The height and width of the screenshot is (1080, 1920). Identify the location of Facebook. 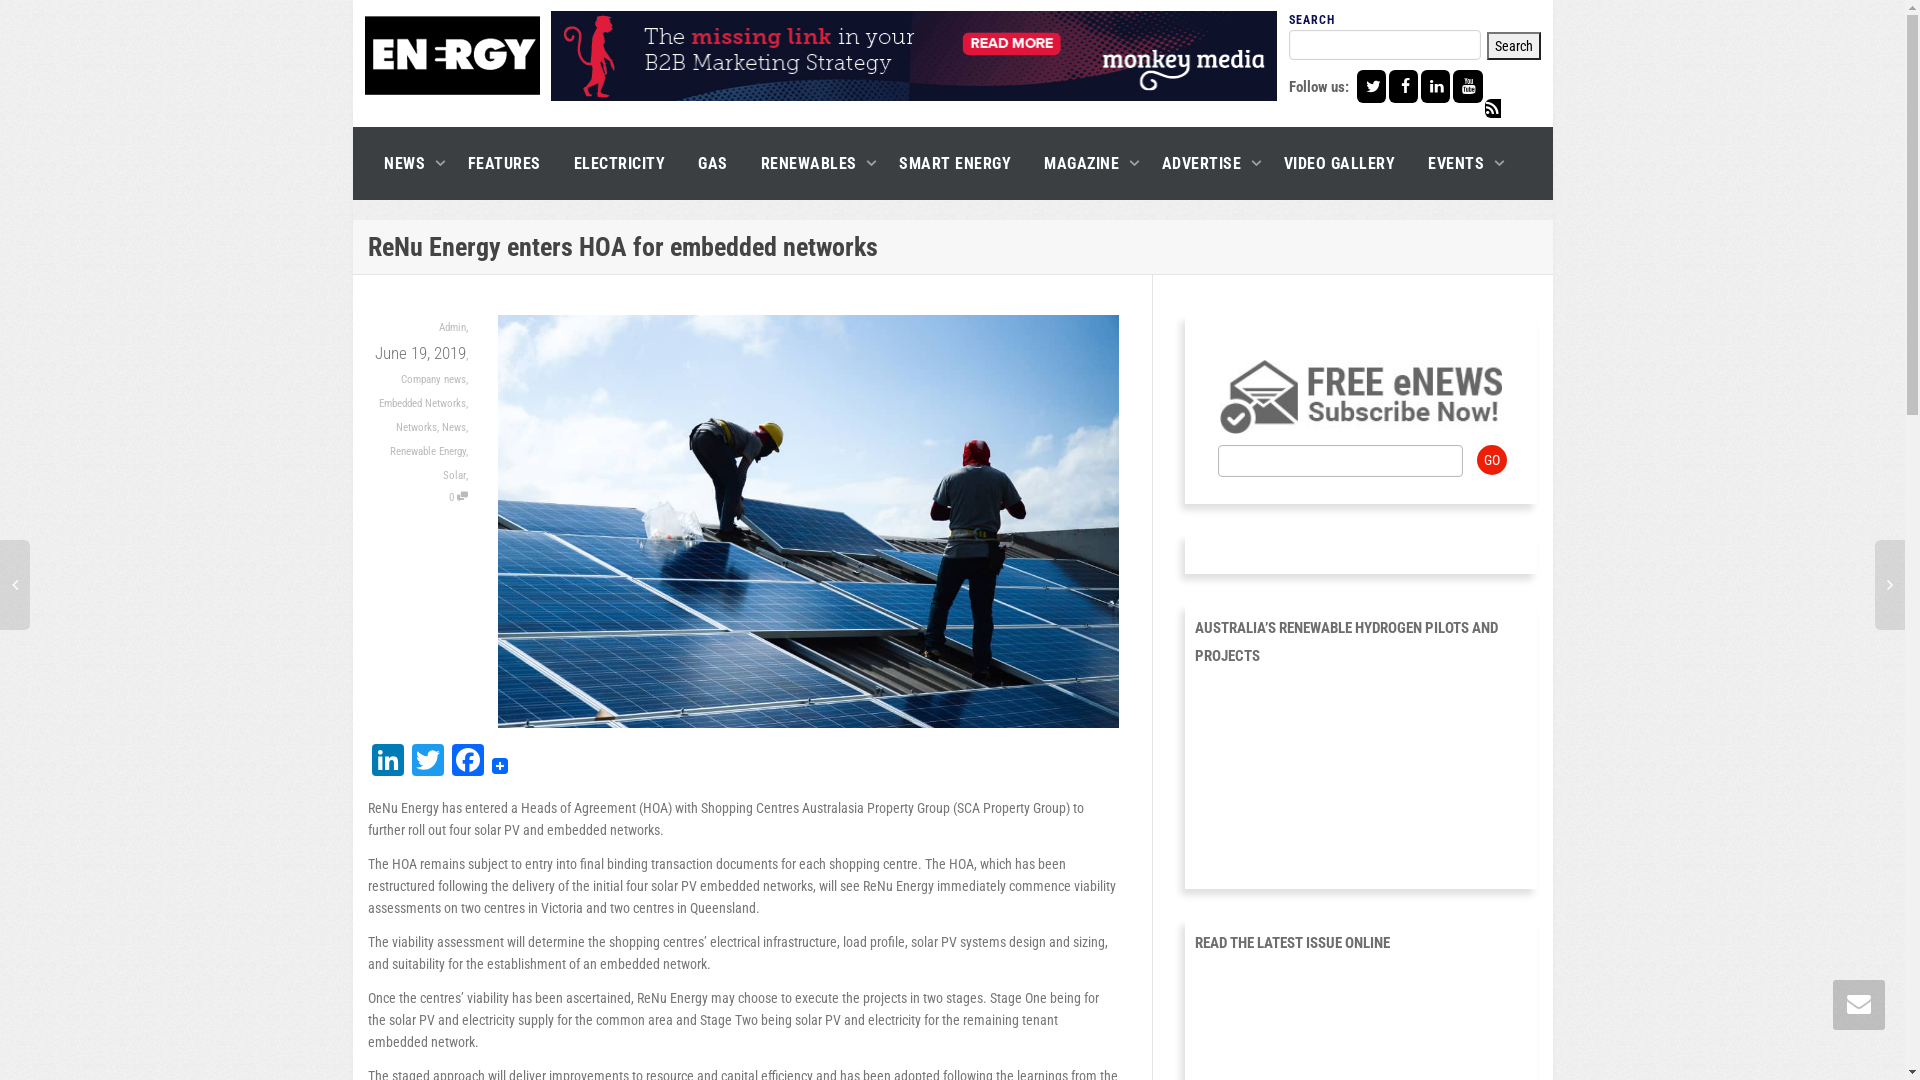
(468, 762).